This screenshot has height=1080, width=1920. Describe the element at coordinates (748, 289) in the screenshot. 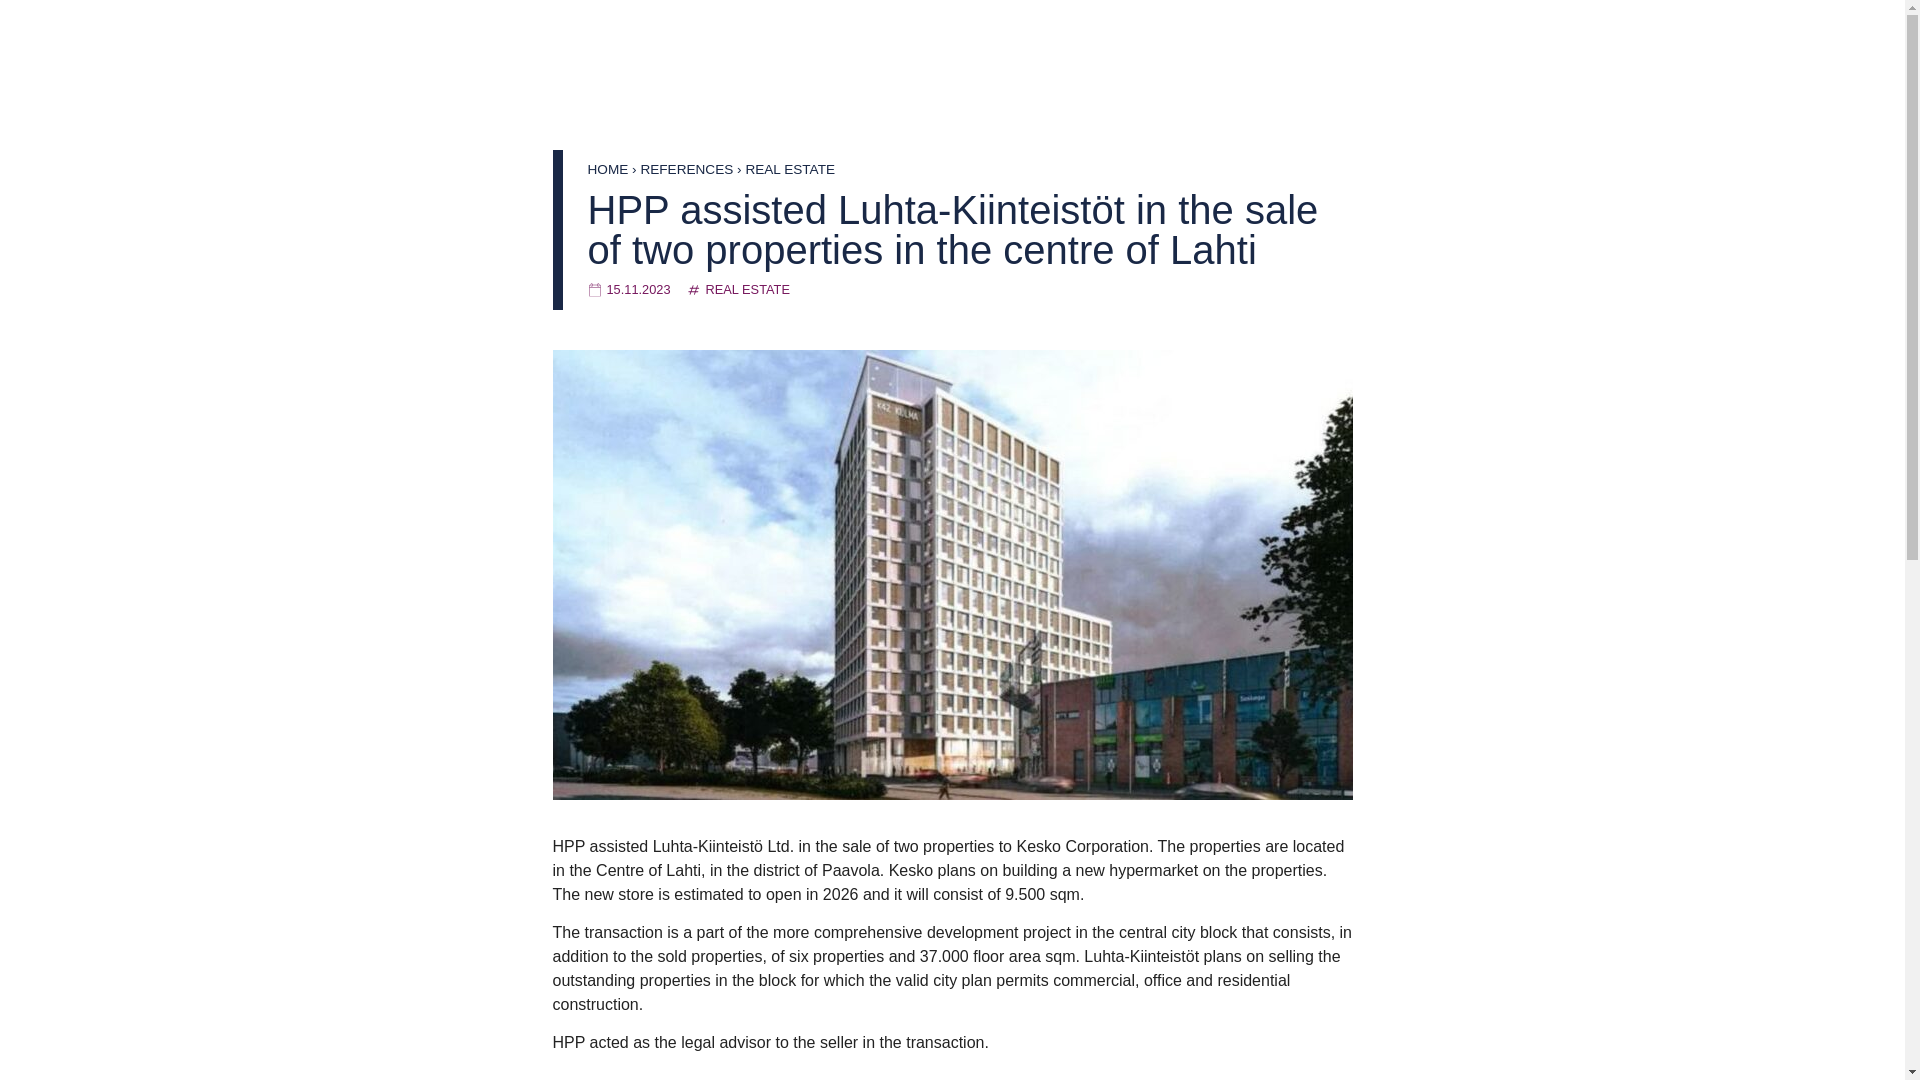

I see `REAL ESTATE` at that location.